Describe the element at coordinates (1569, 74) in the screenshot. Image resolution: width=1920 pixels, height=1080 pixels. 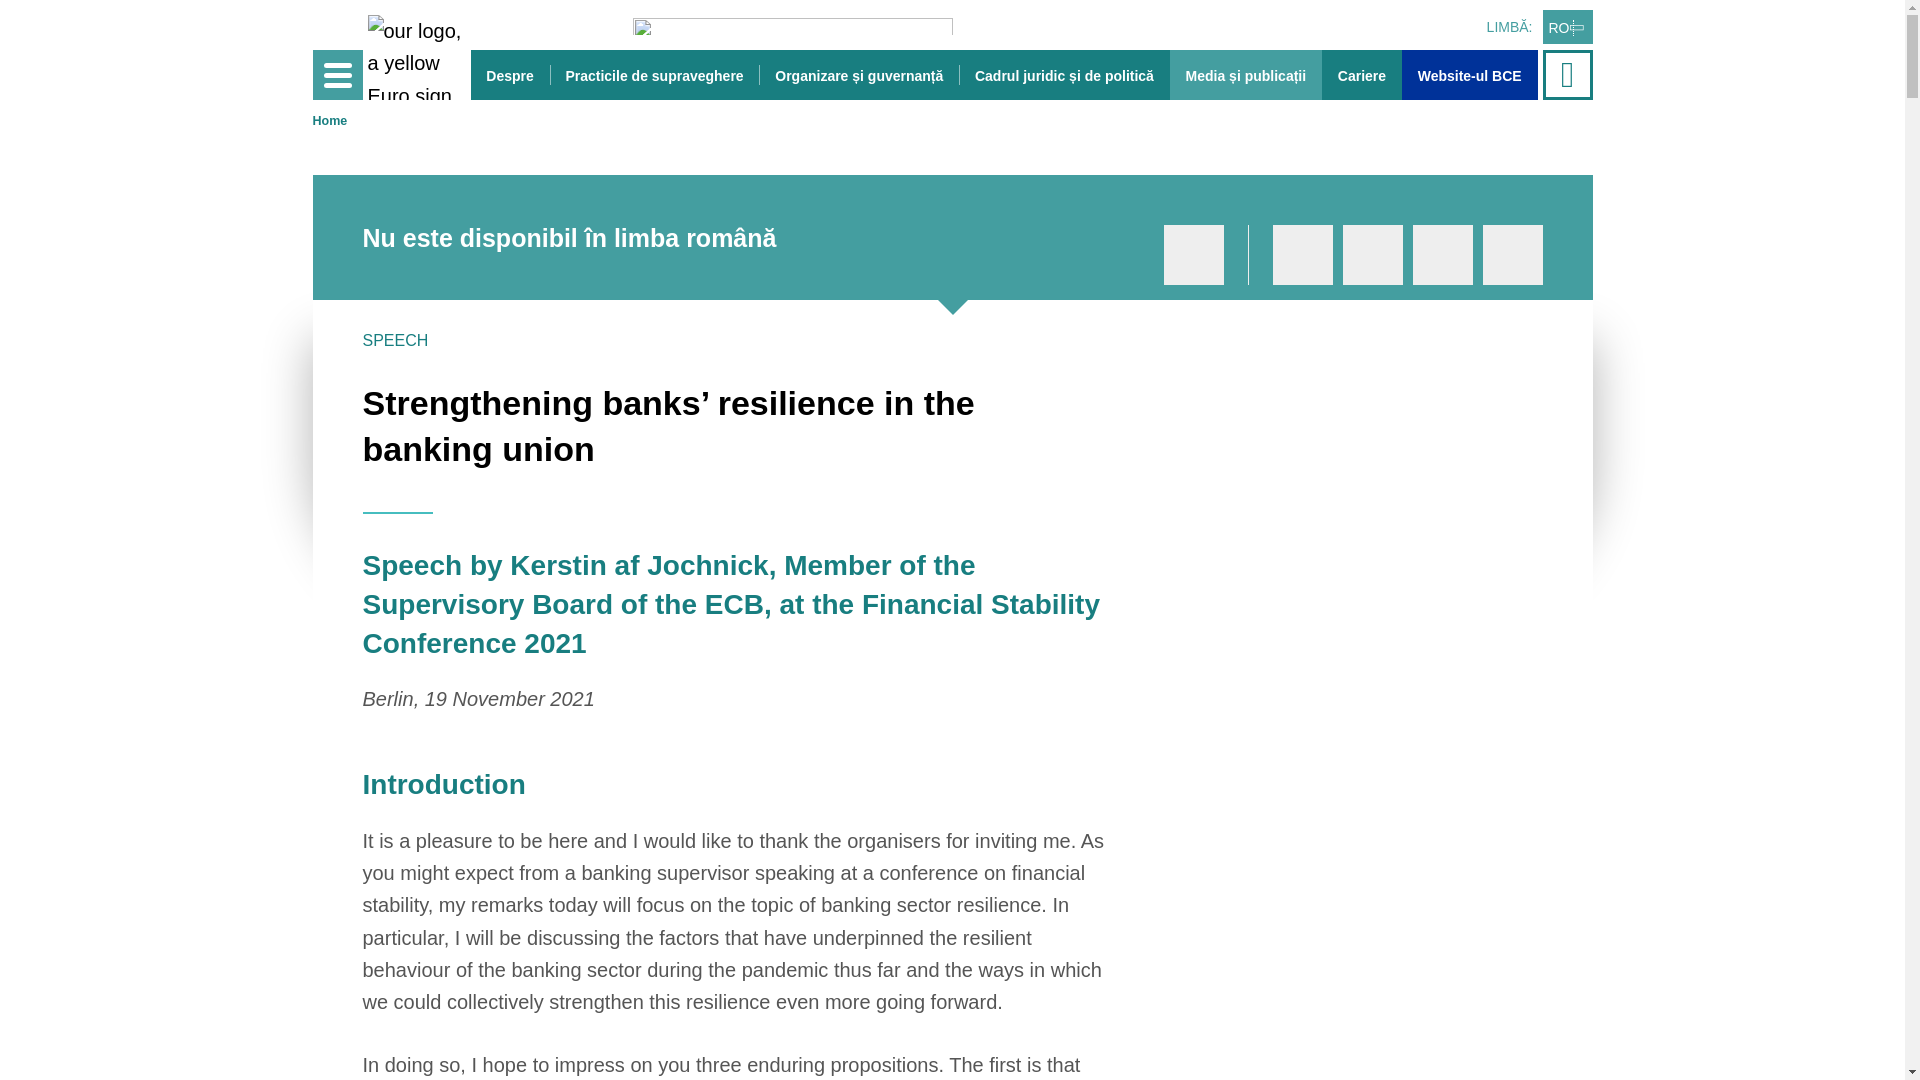
I see `Search` at that location.